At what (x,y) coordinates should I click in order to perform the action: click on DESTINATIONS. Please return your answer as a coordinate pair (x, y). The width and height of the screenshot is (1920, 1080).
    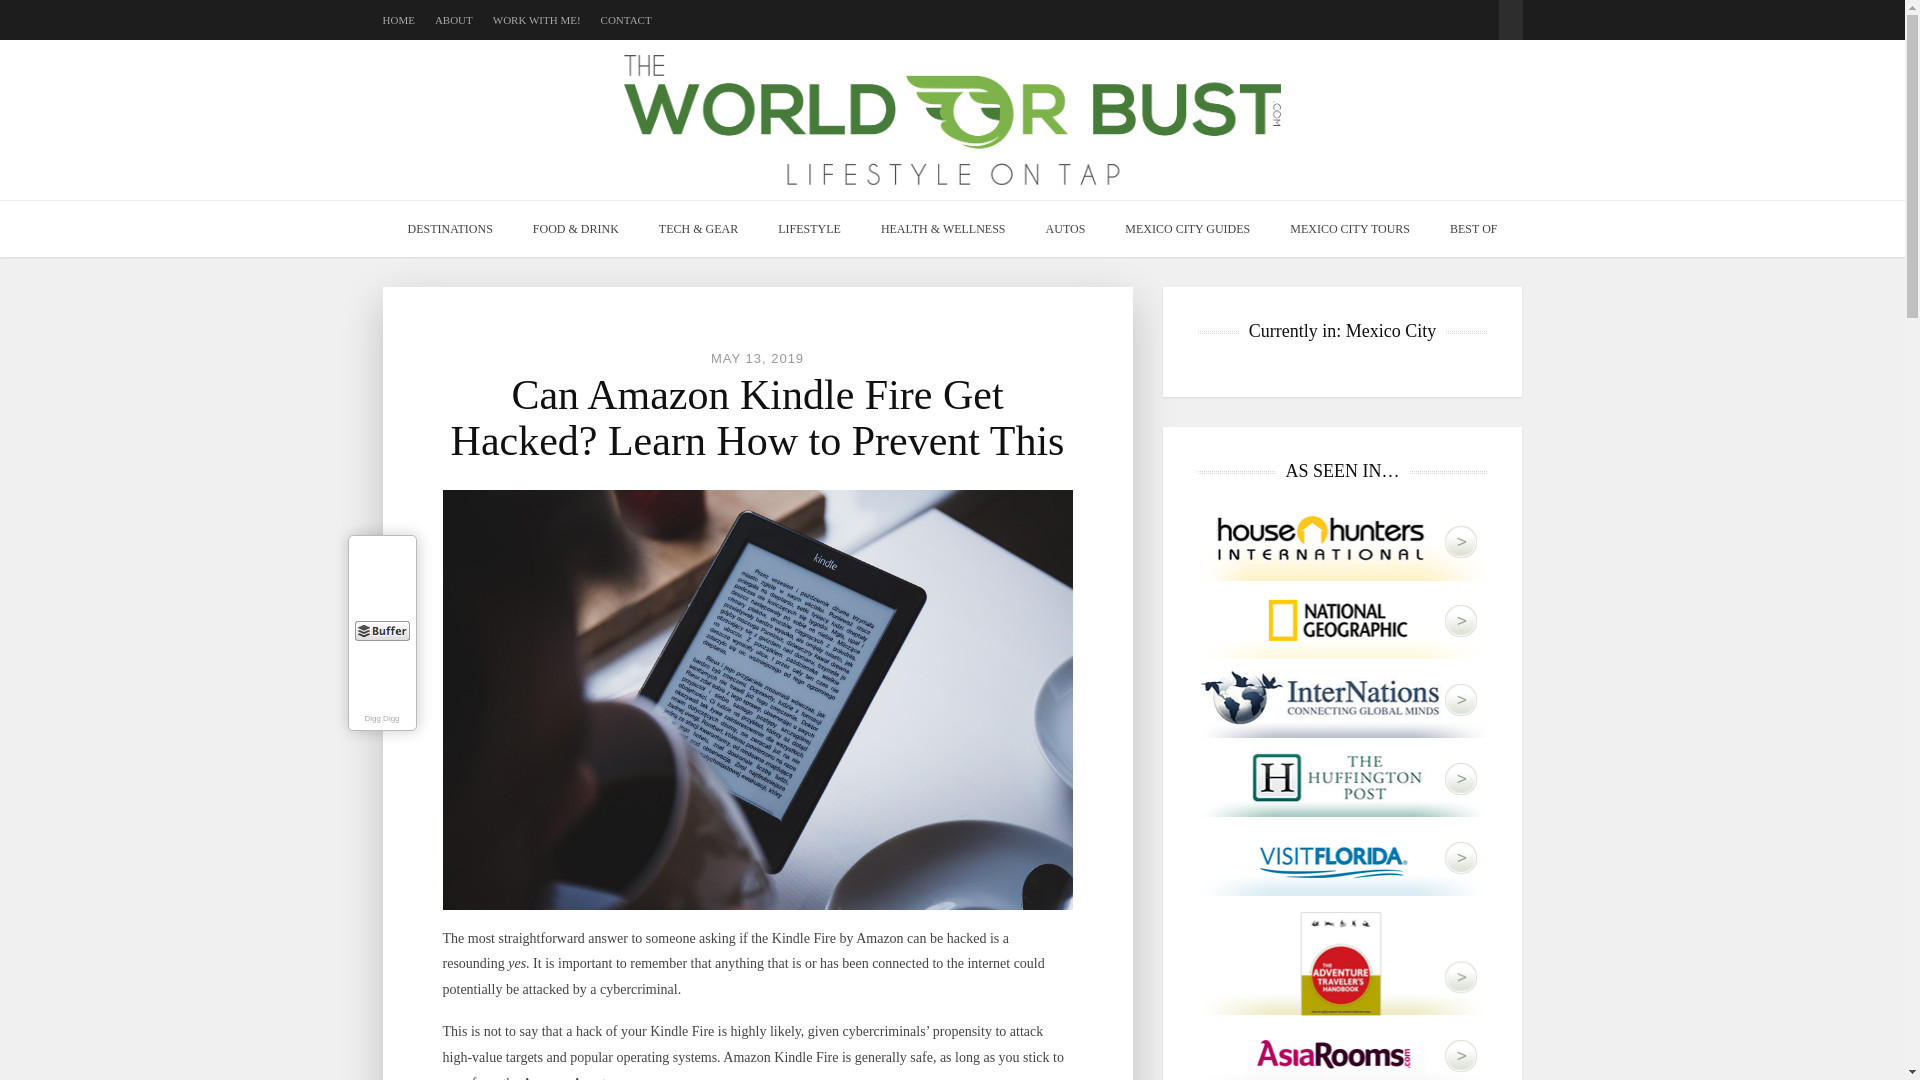
    Looking at the image, I should click on (450, 228).